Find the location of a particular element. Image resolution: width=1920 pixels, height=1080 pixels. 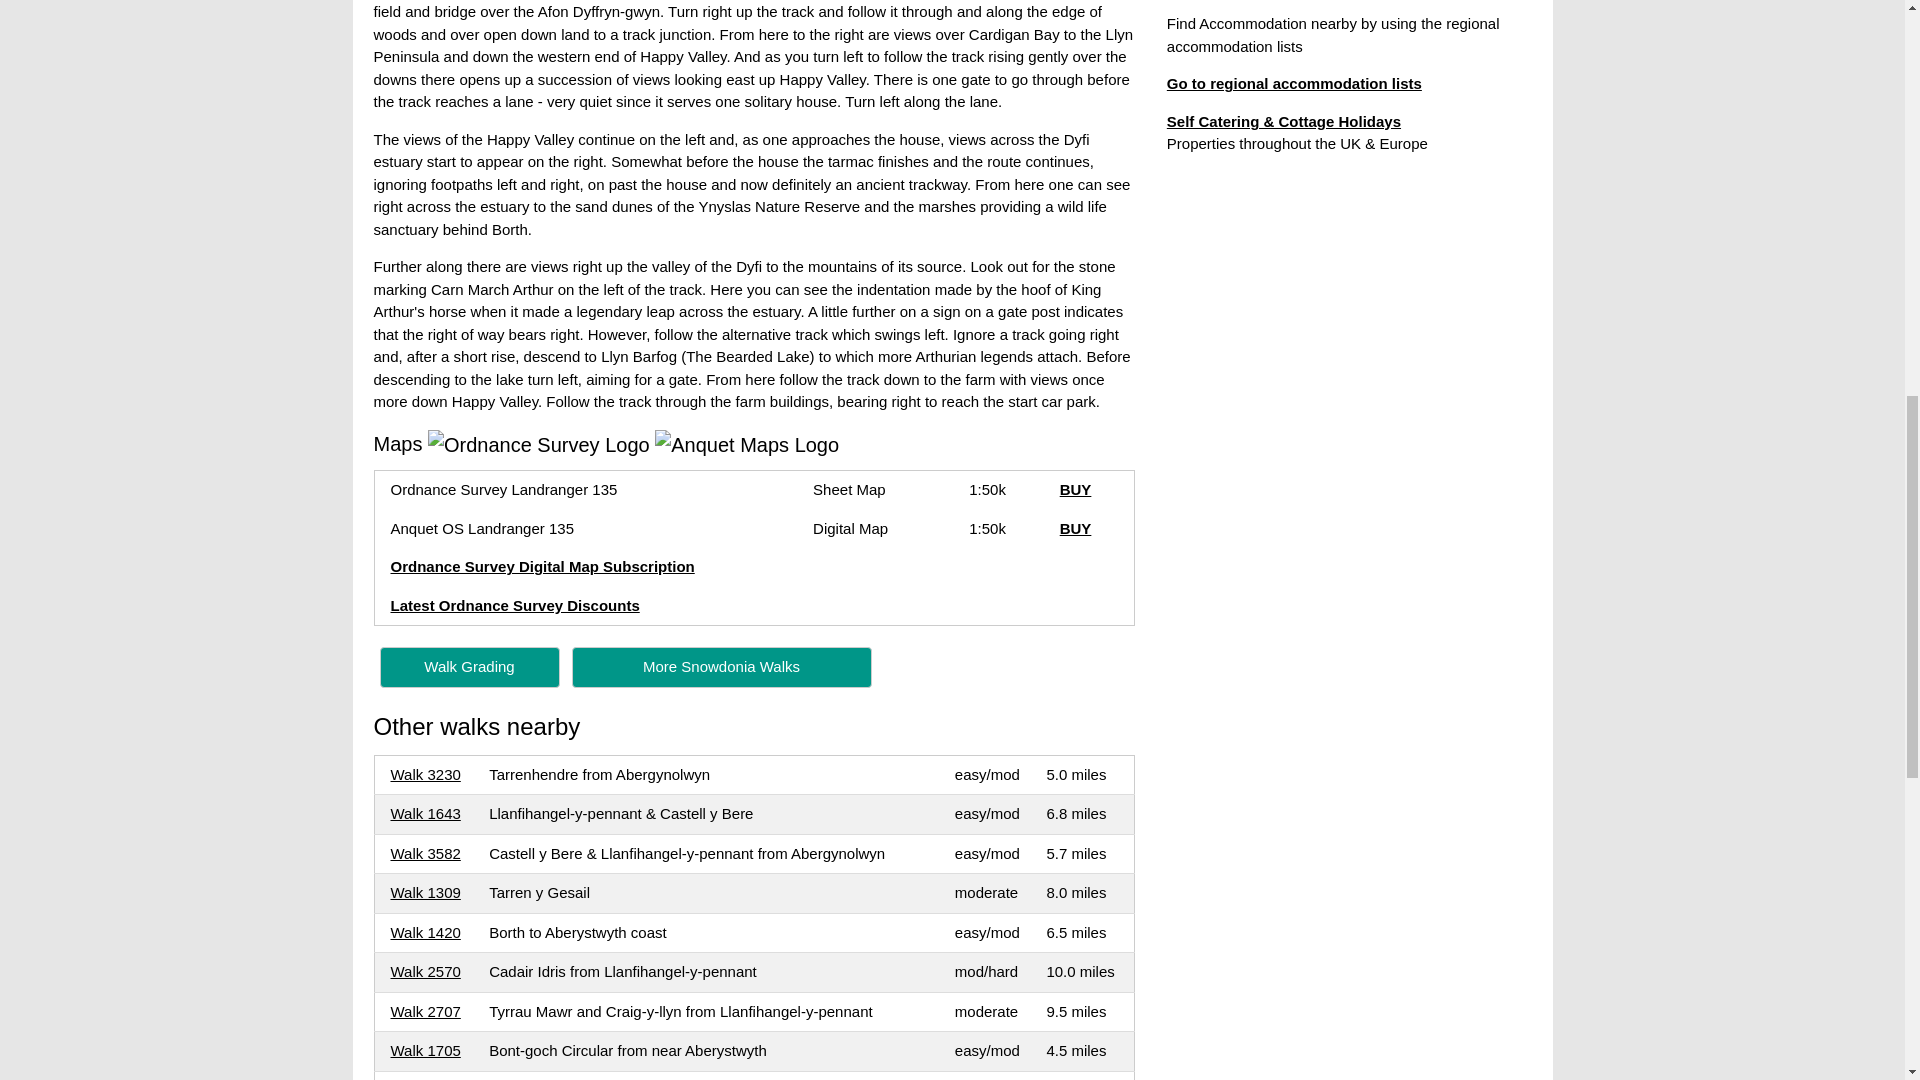

BUY is located at coordinates (1076, 528).